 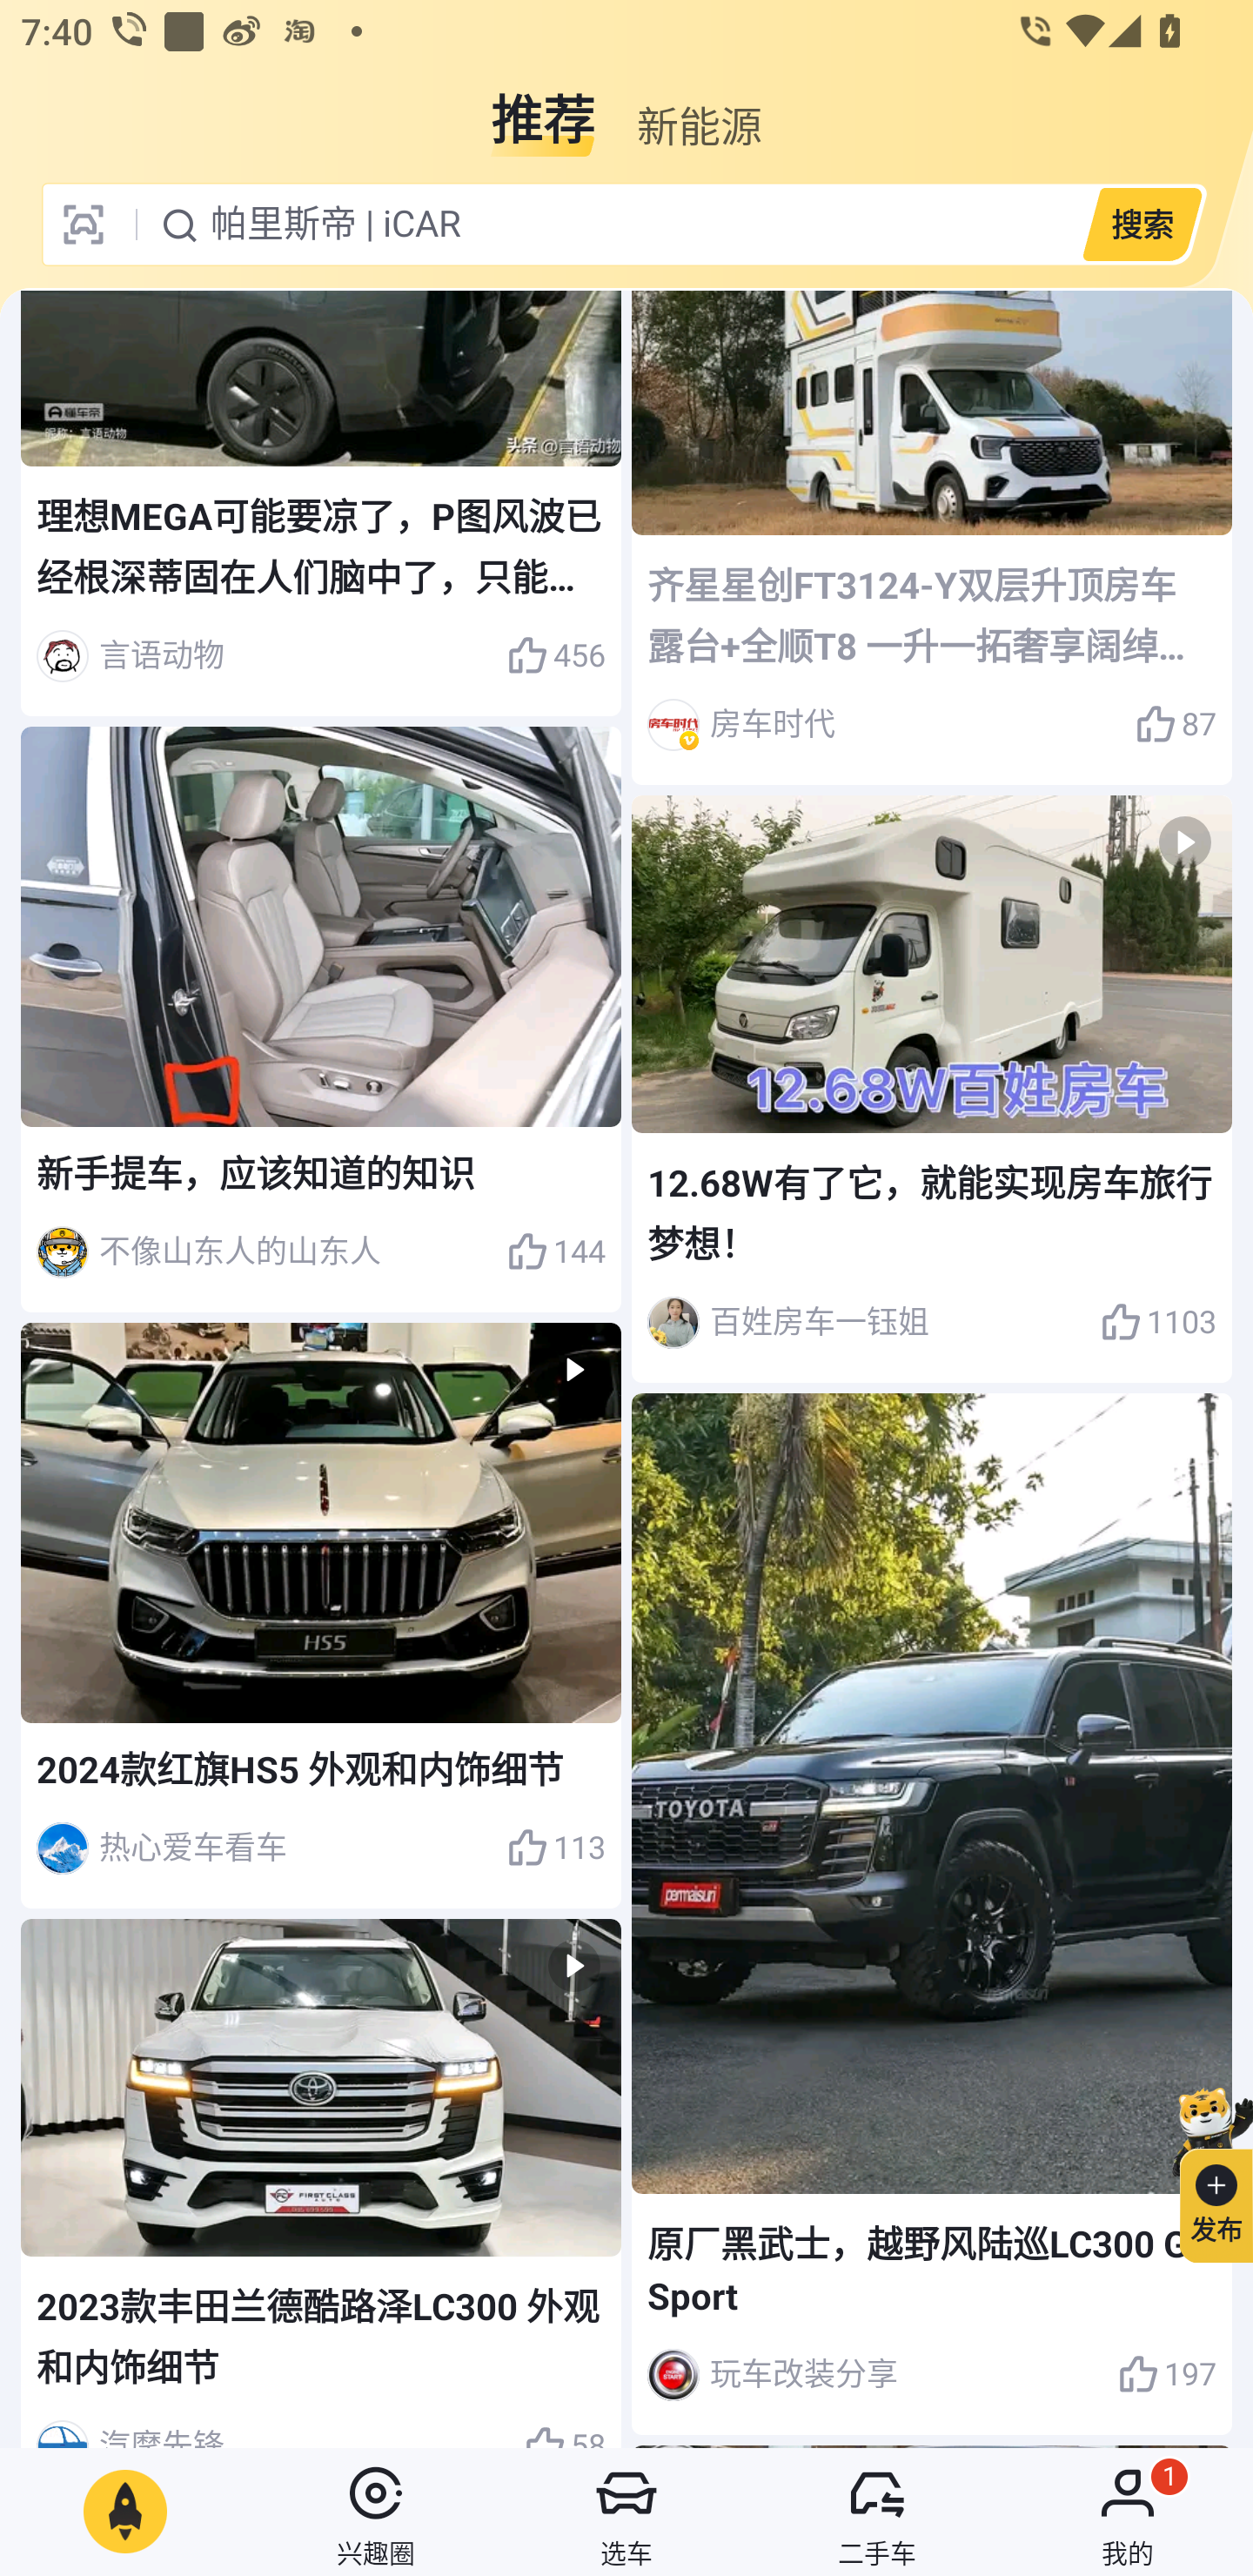 I want to click on  2023款丰田兰德酷路泽LC300 外观和内饰细节 汽摩先锋 58, so click(x=321, y=2183).